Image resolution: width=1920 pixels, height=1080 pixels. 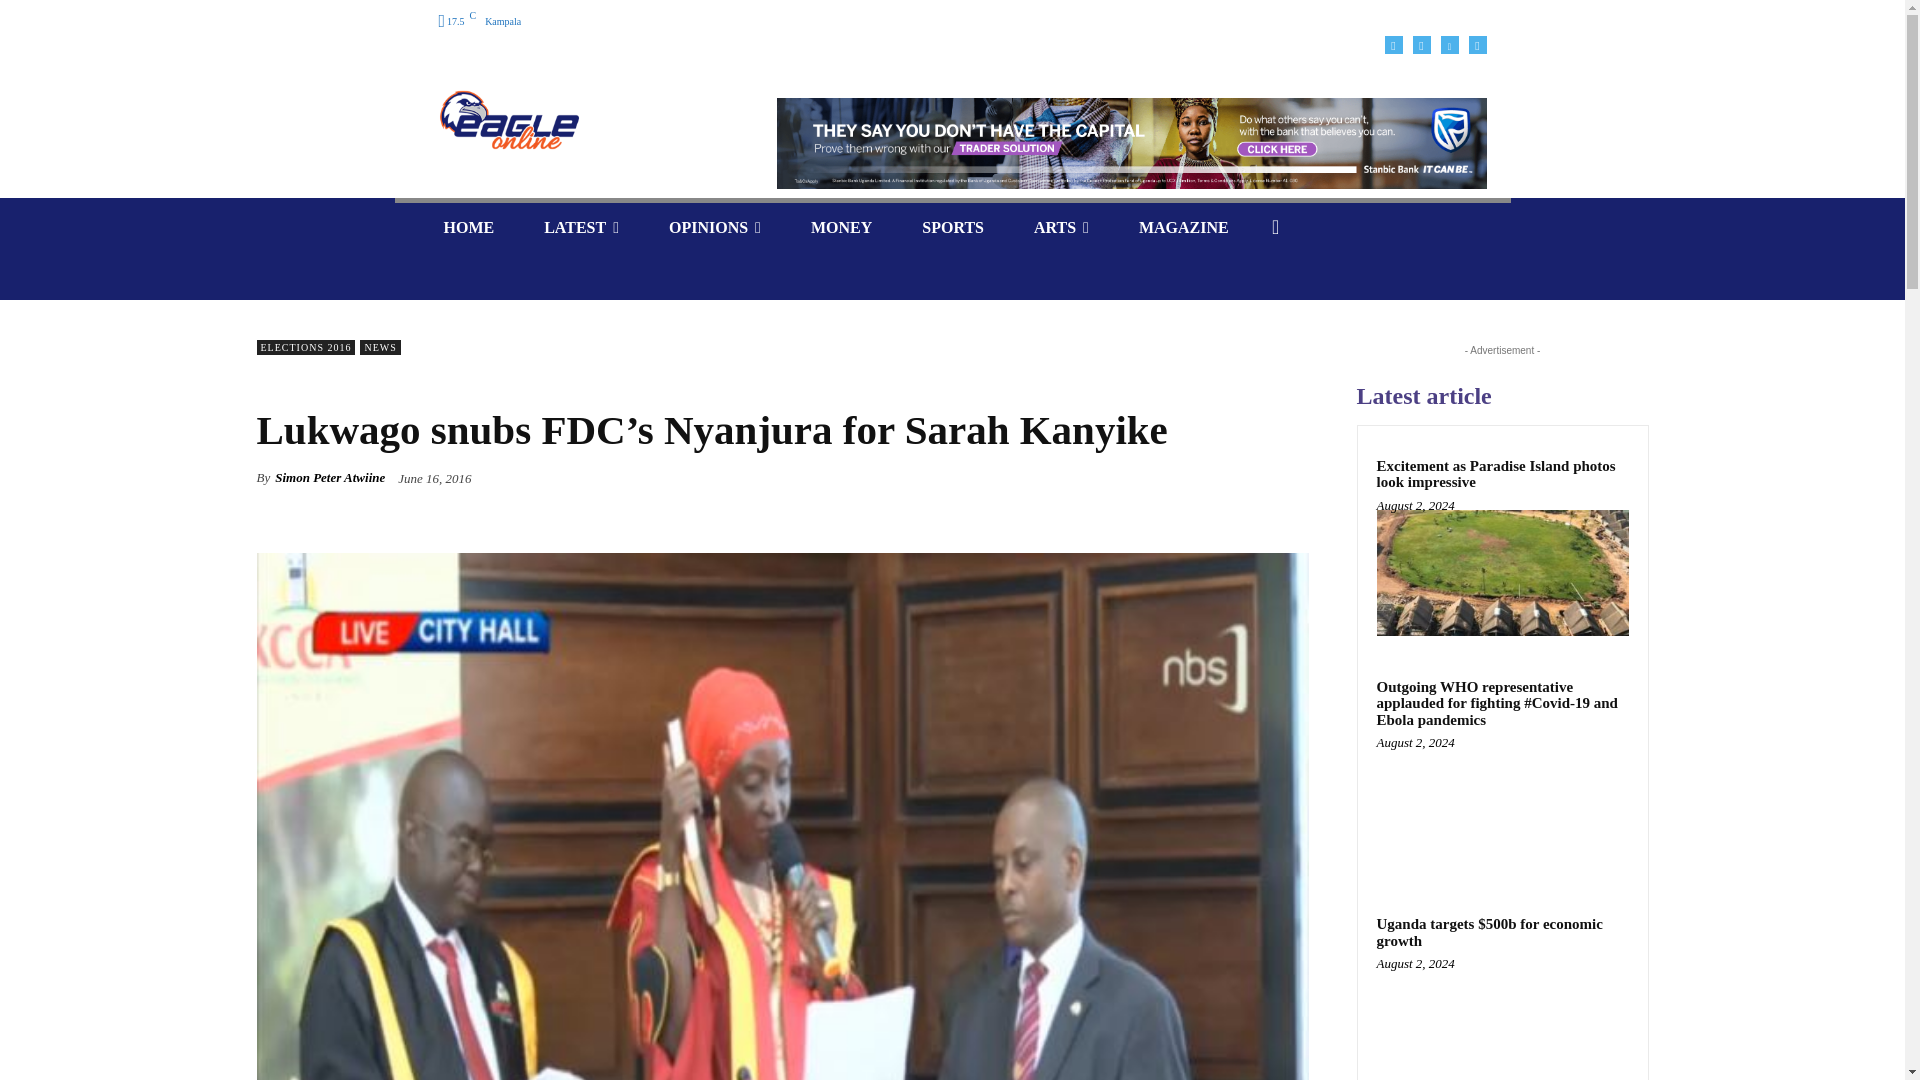 I want to click on Eagle Online, so click(x=508, y=120).